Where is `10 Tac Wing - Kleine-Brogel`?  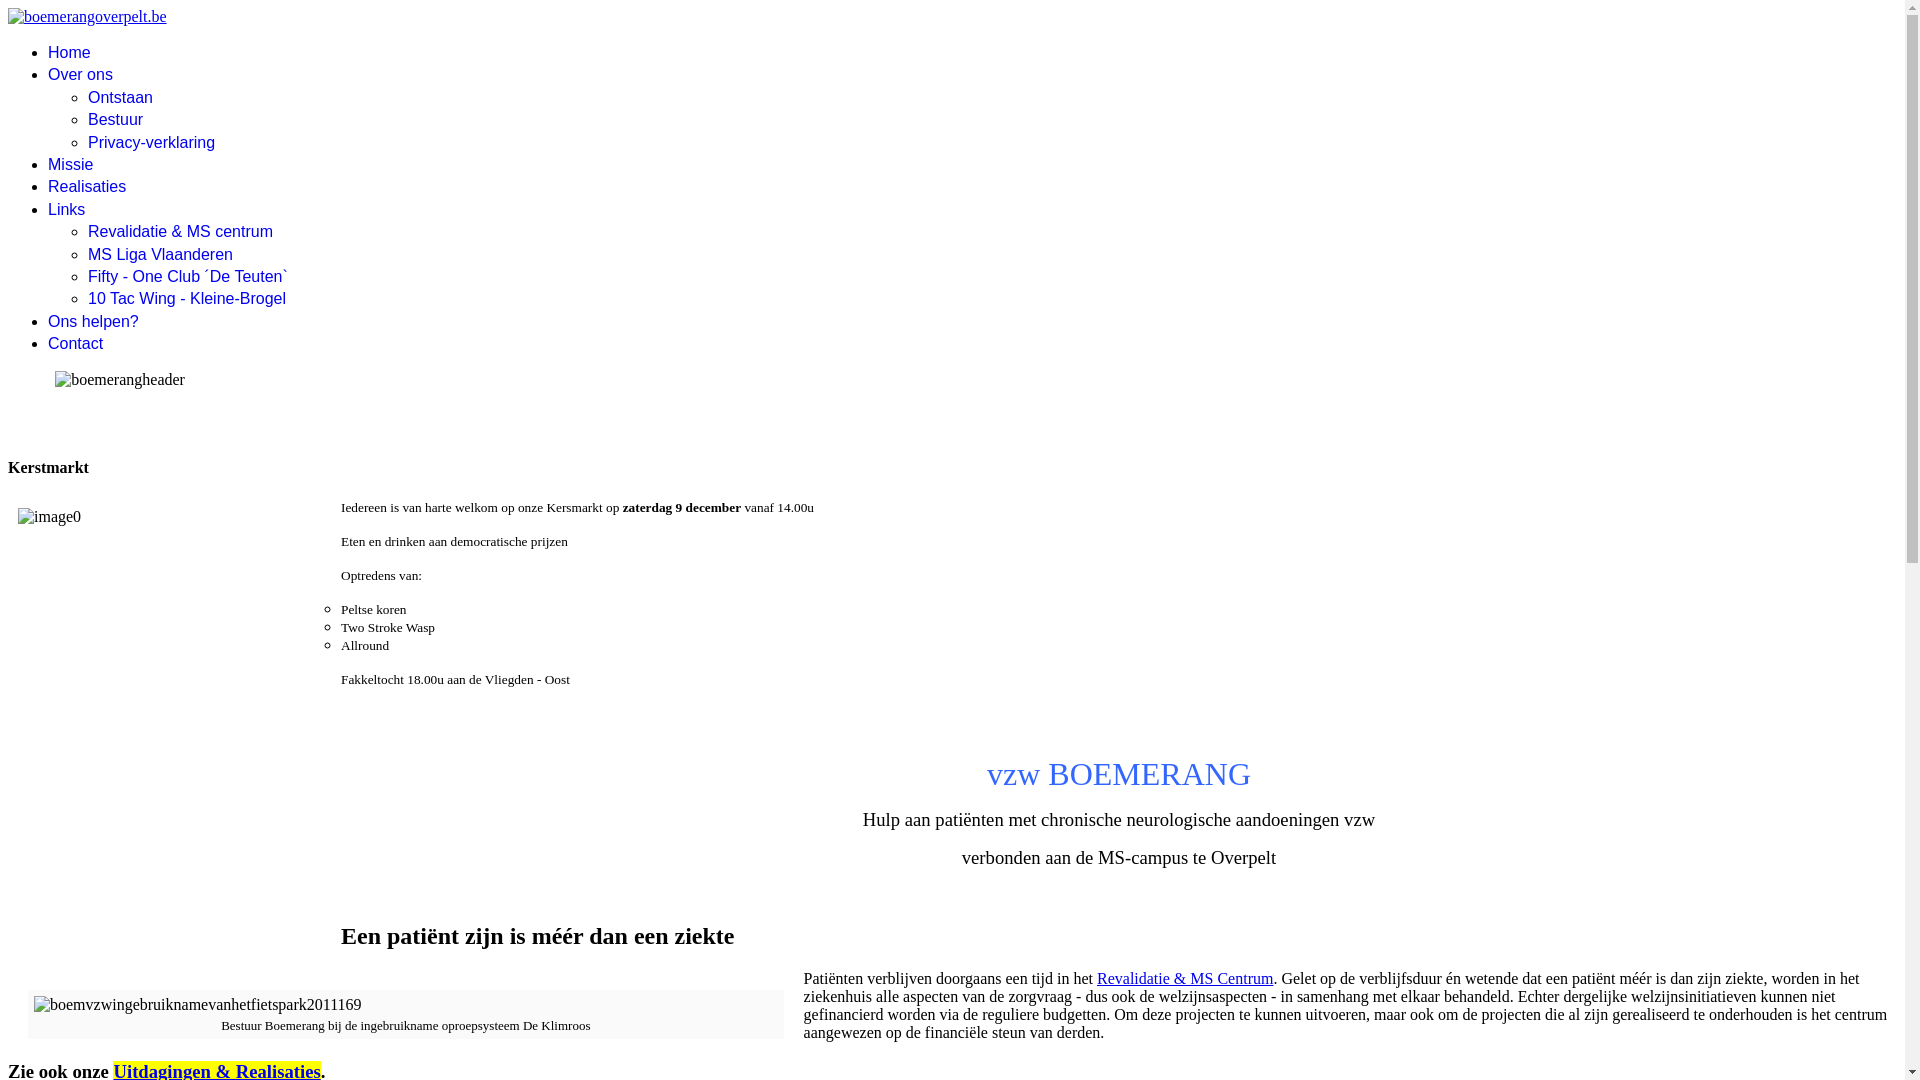
10 Tac Wing - Kleine-Brogel is located at coordinates (187, 298).